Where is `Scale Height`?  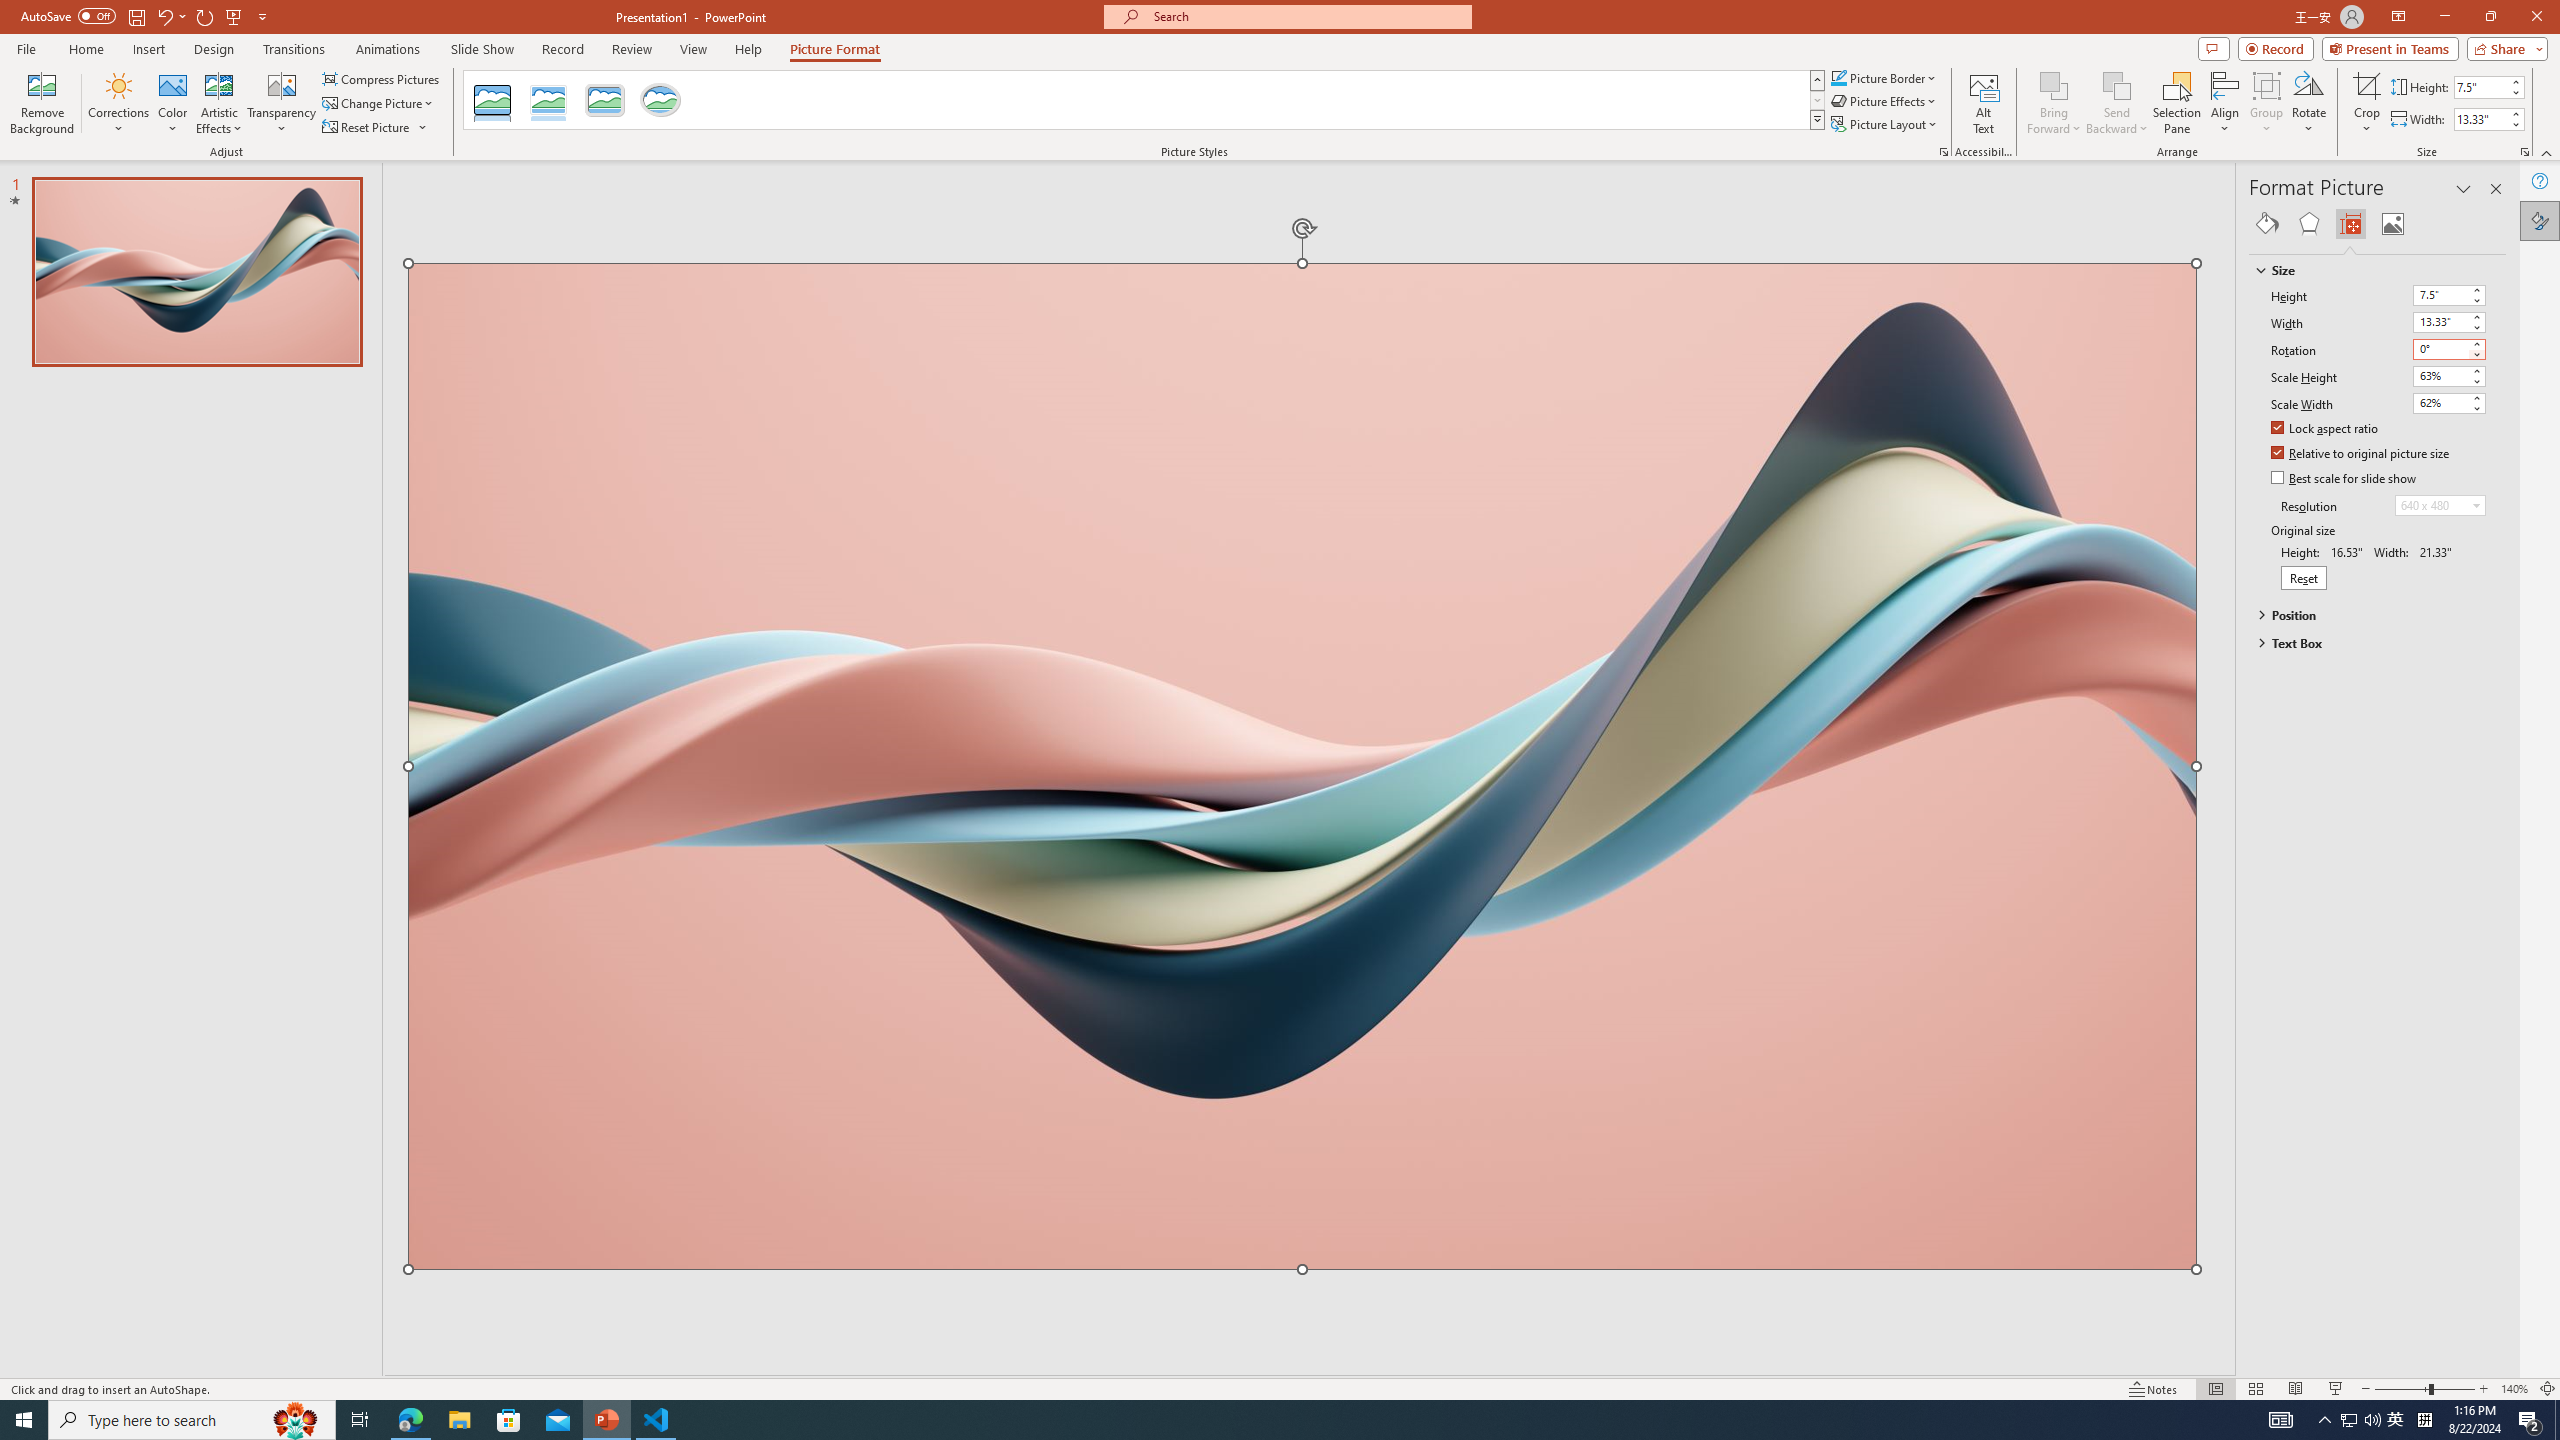
Scale Height is located at coordinates (2440, 376).